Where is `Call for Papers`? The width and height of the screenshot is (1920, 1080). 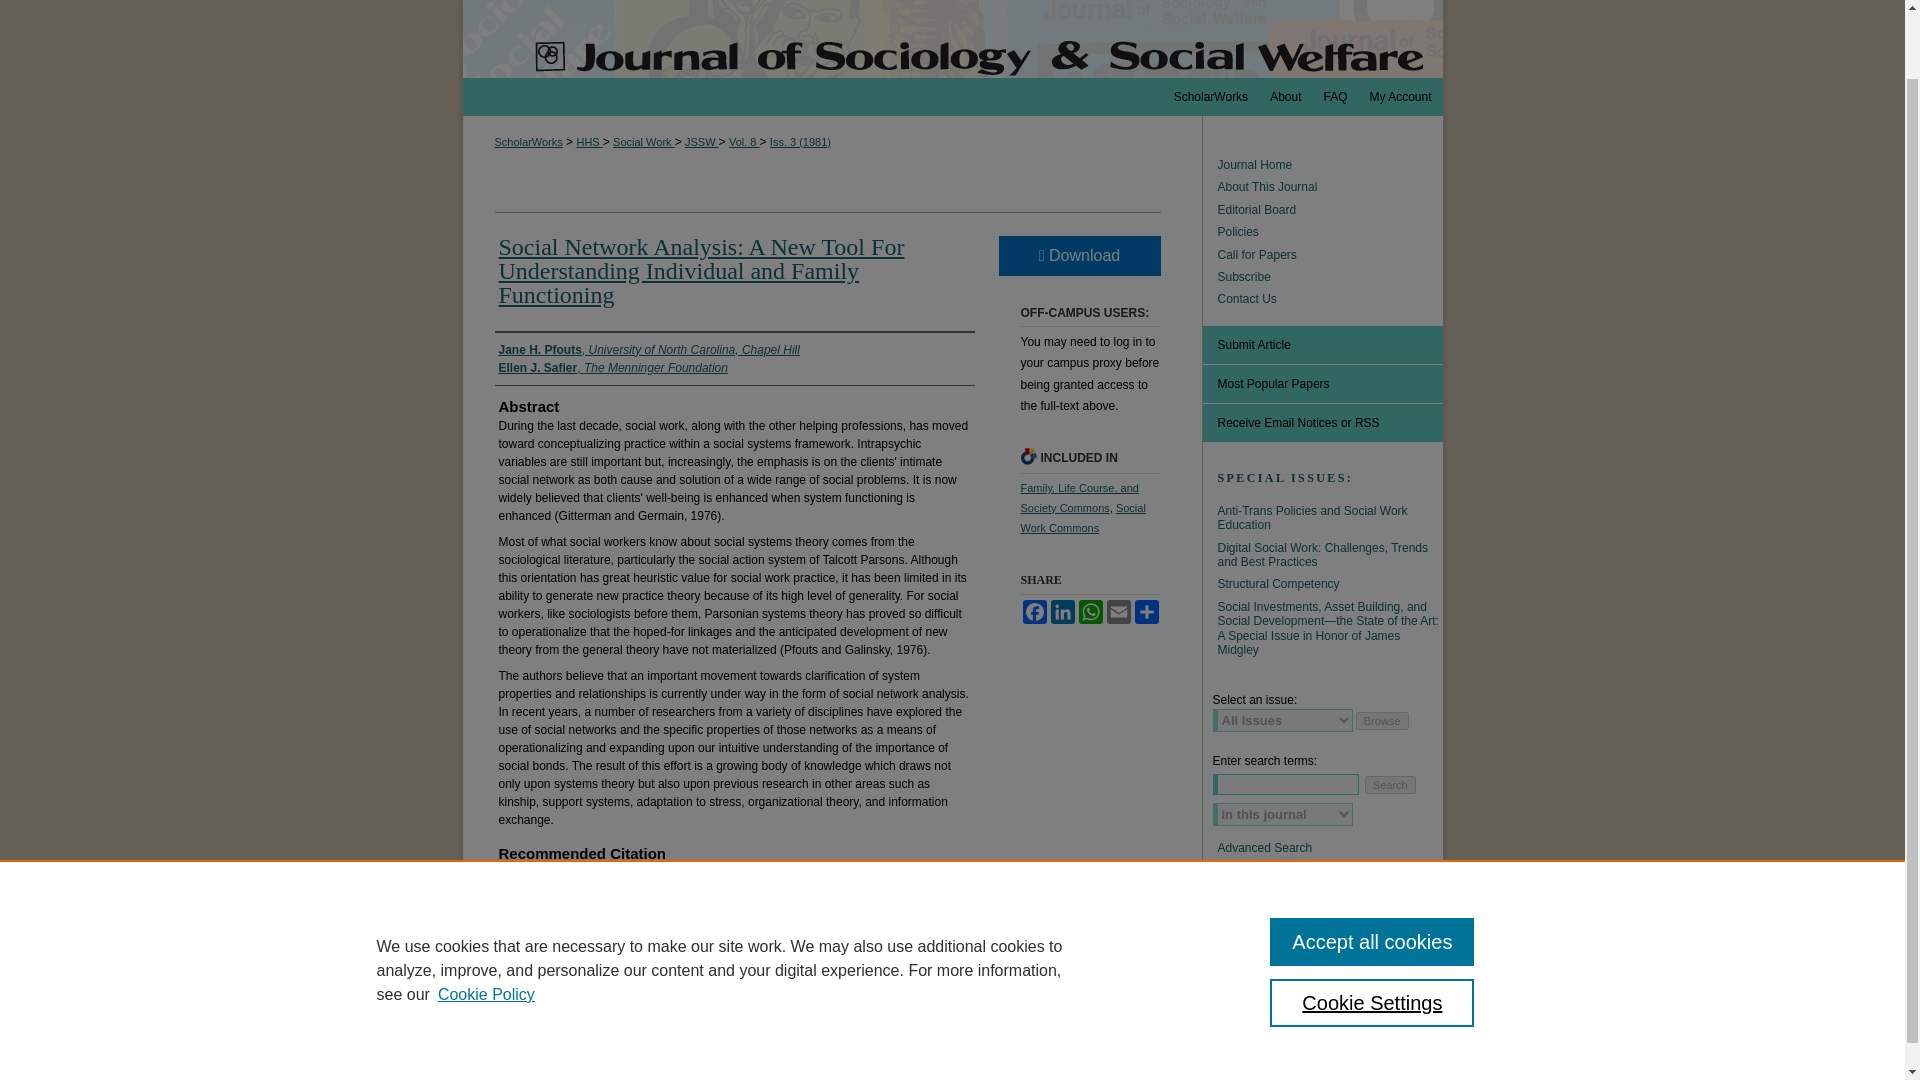
Call for Papers is located at coordinates (1330, 255).